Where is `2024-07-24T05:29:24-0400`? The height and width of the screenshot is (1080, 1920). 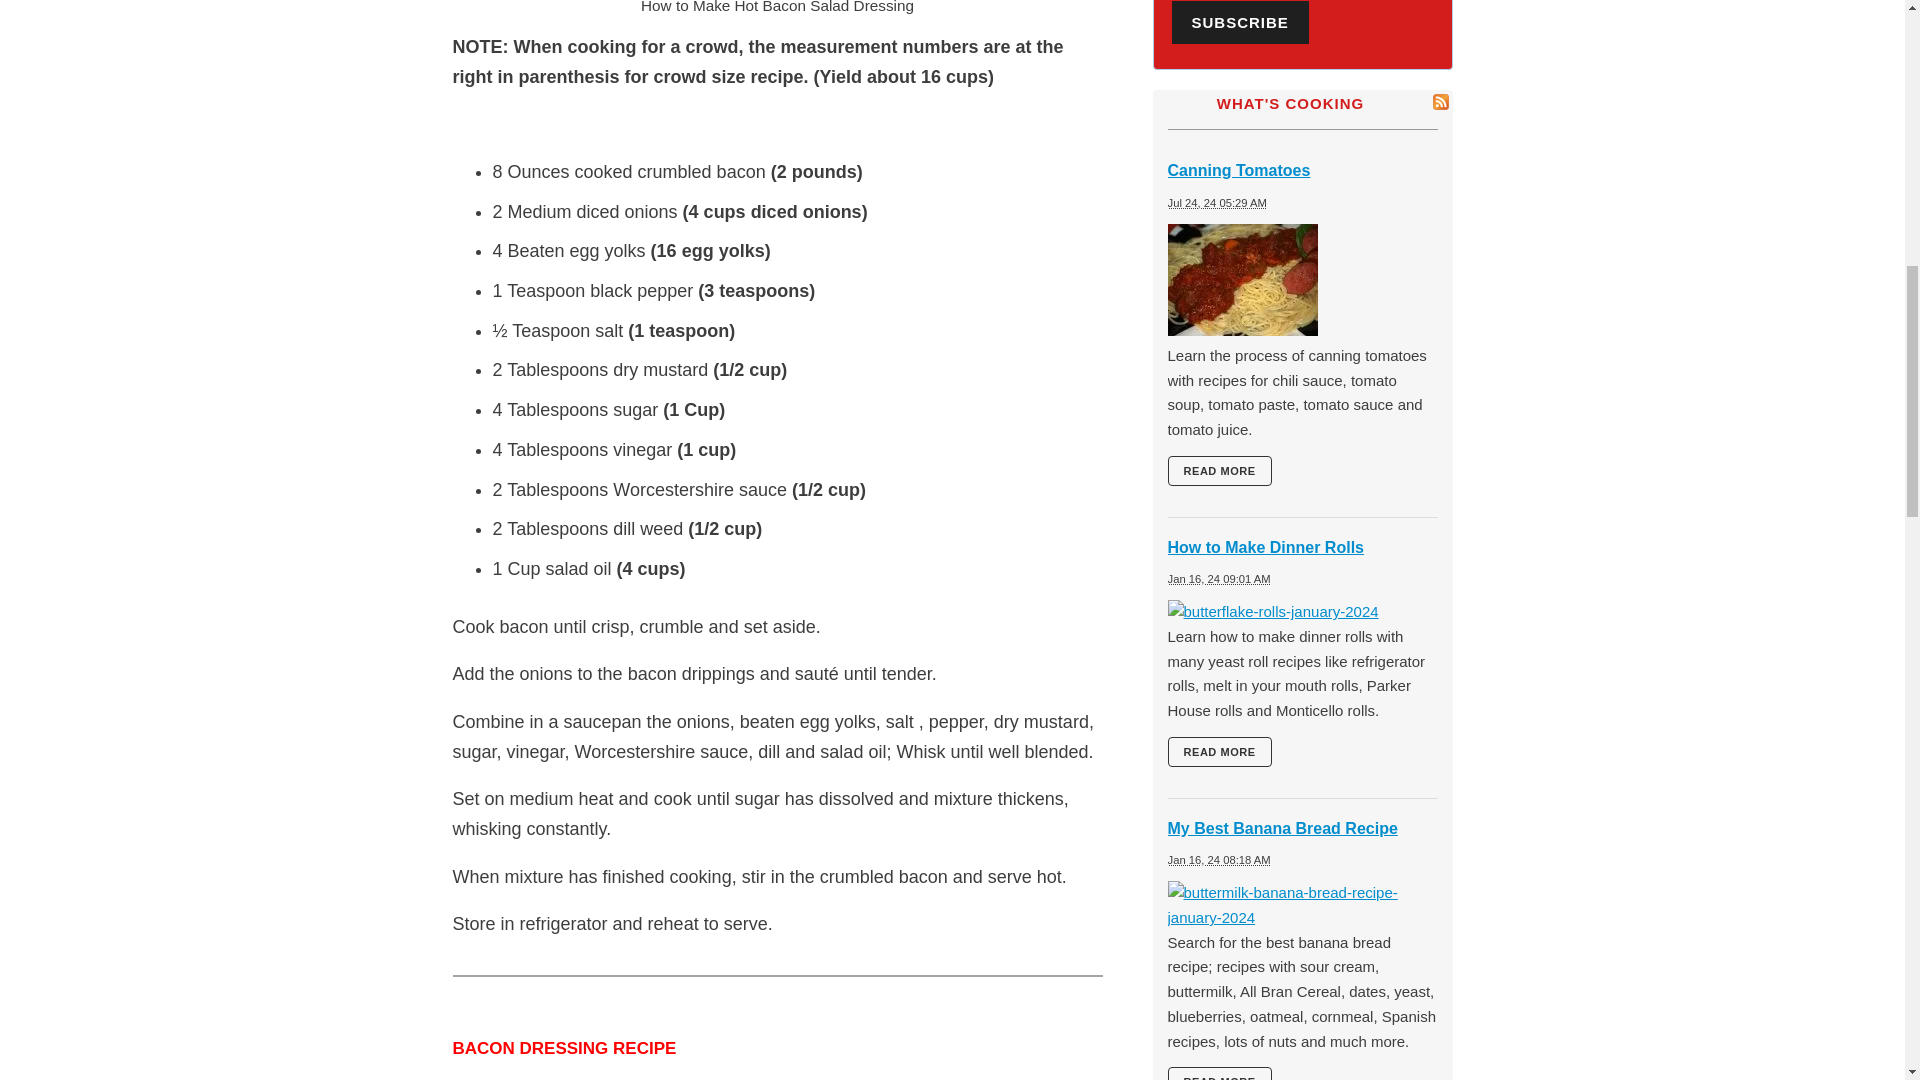
2024-07-24T05:29:24-0400 is located at coordinates (1217, 202).